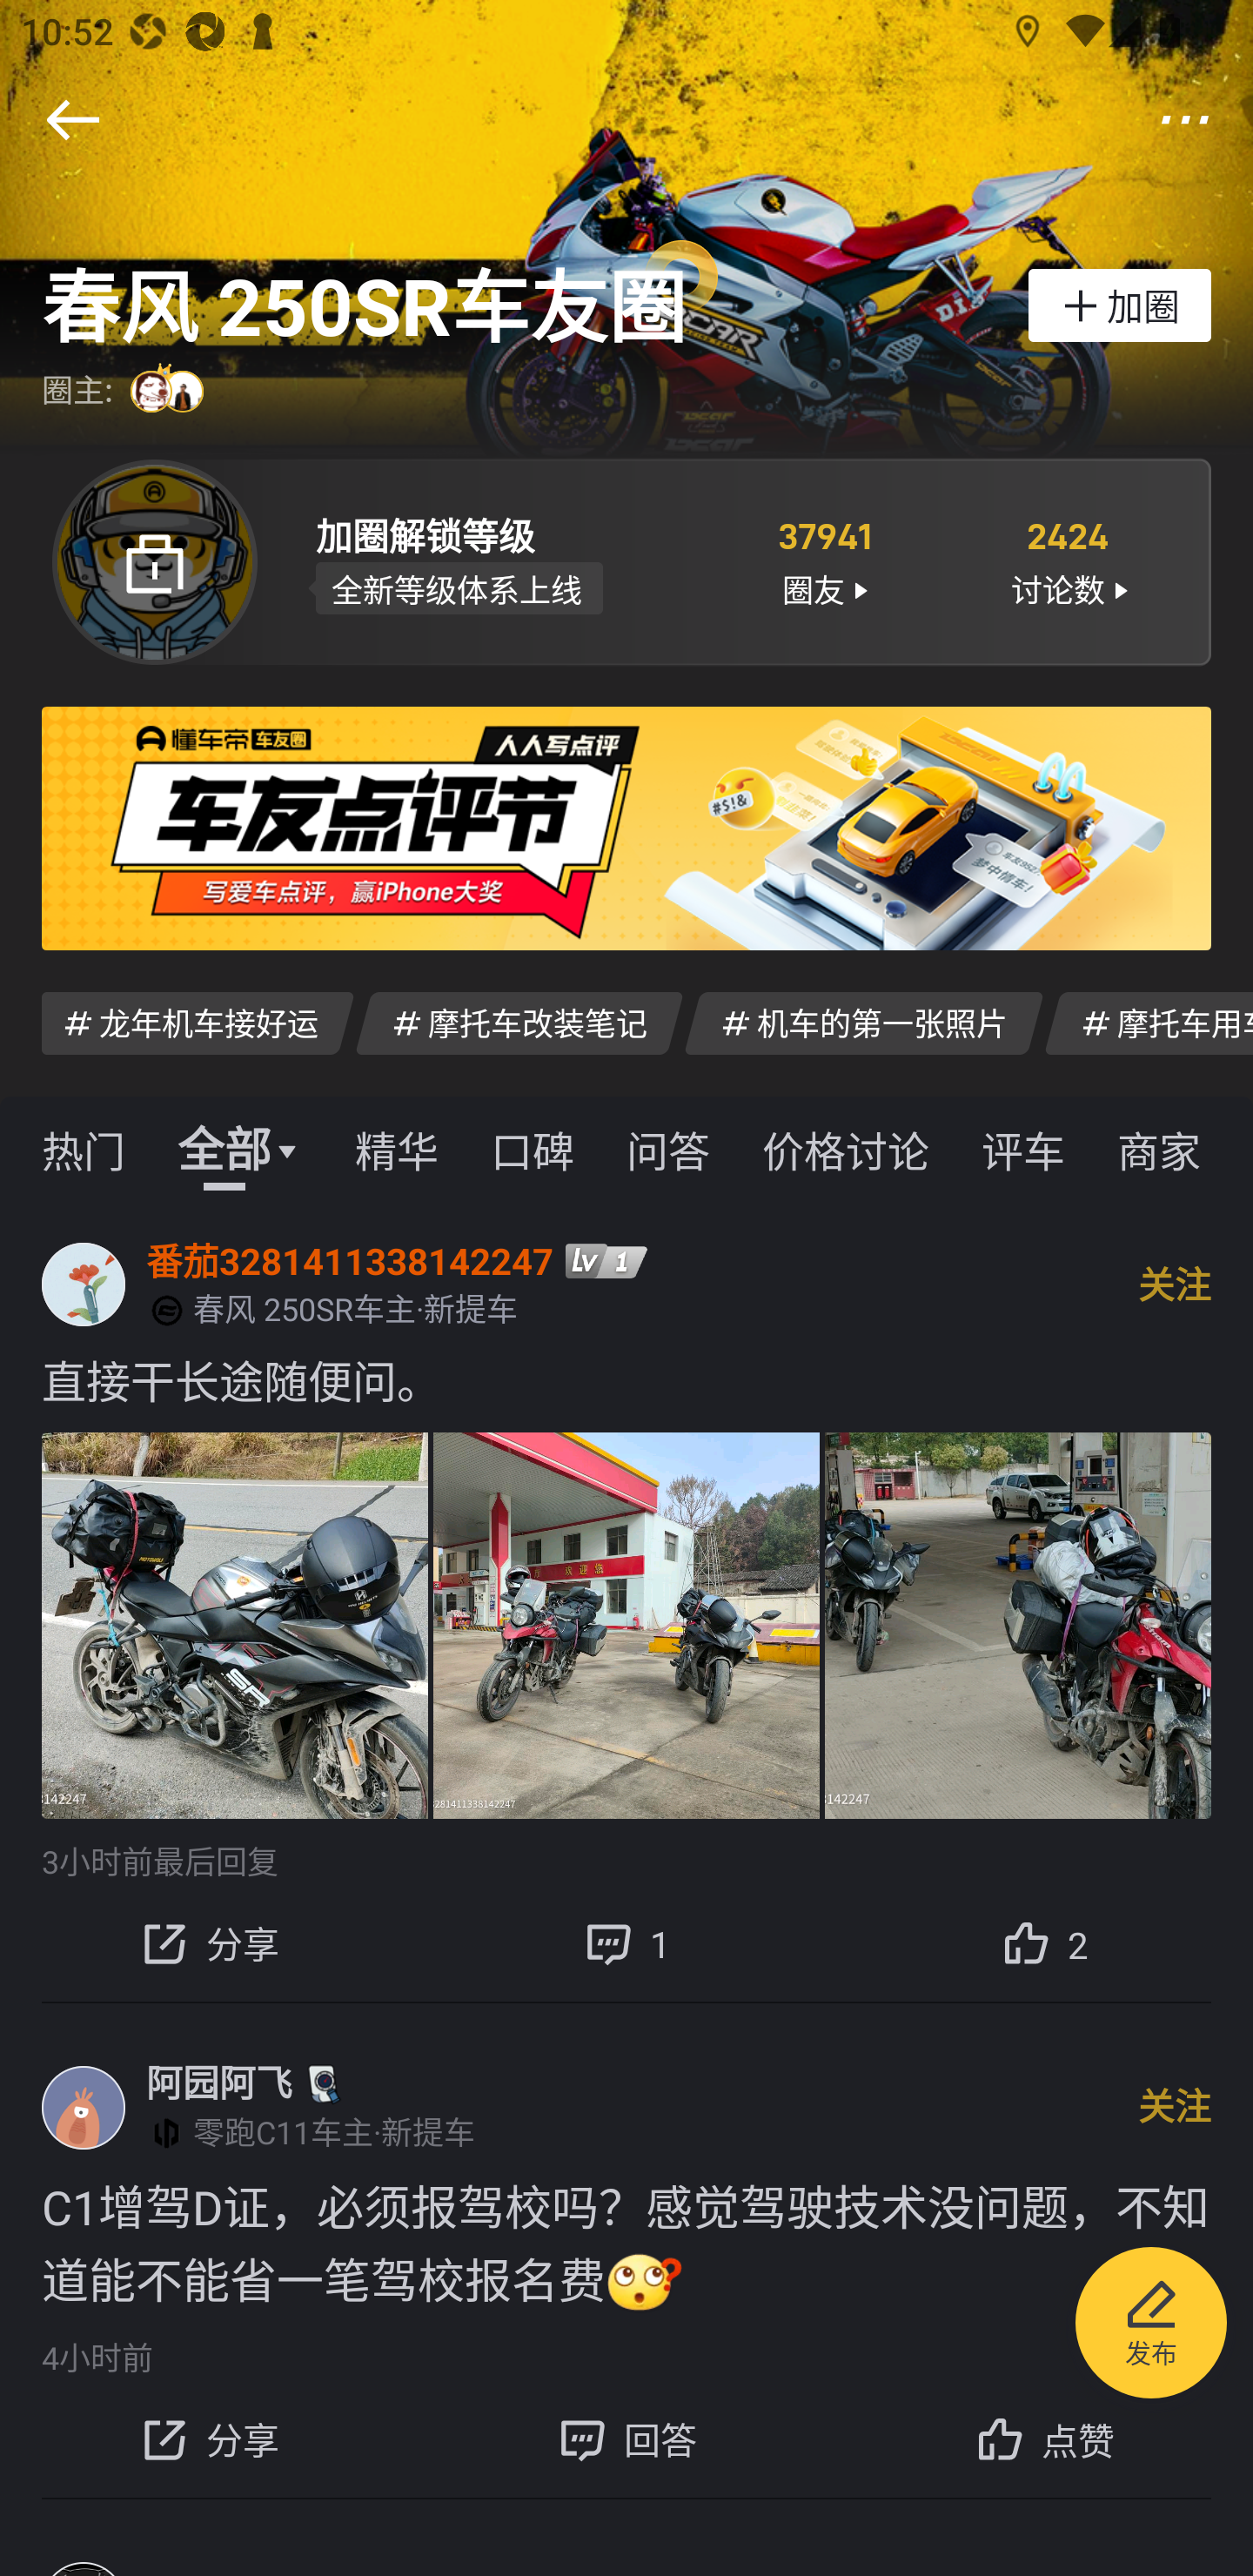 The height and width of the screenshot is (2576, 1253). What do you see at coordinates (626, 2440) in the screenshot?
I see ` 回答` at bounding box center [626, 2440].